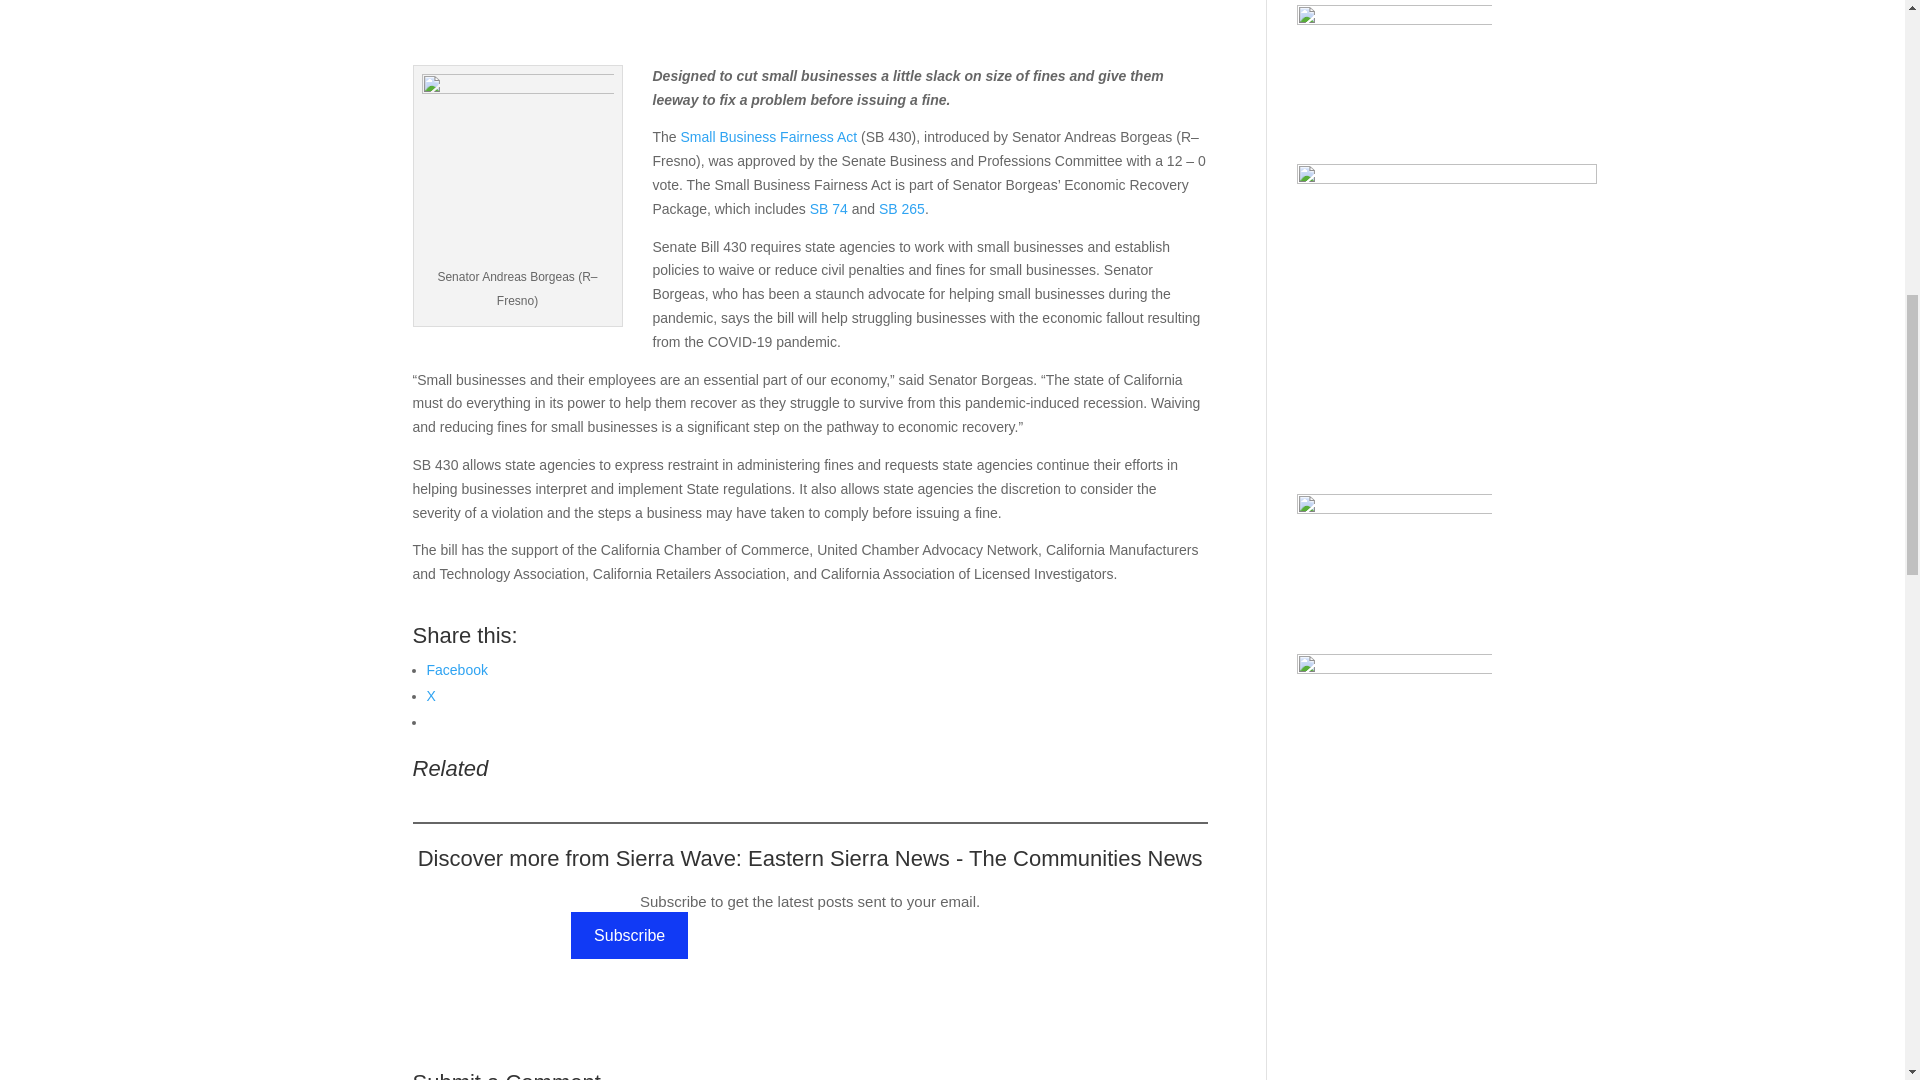 This screenshot has width=1920, height=1080. Describe the element at coordinates (456, 670) in the screenshot. I see `Facebook` at that location.